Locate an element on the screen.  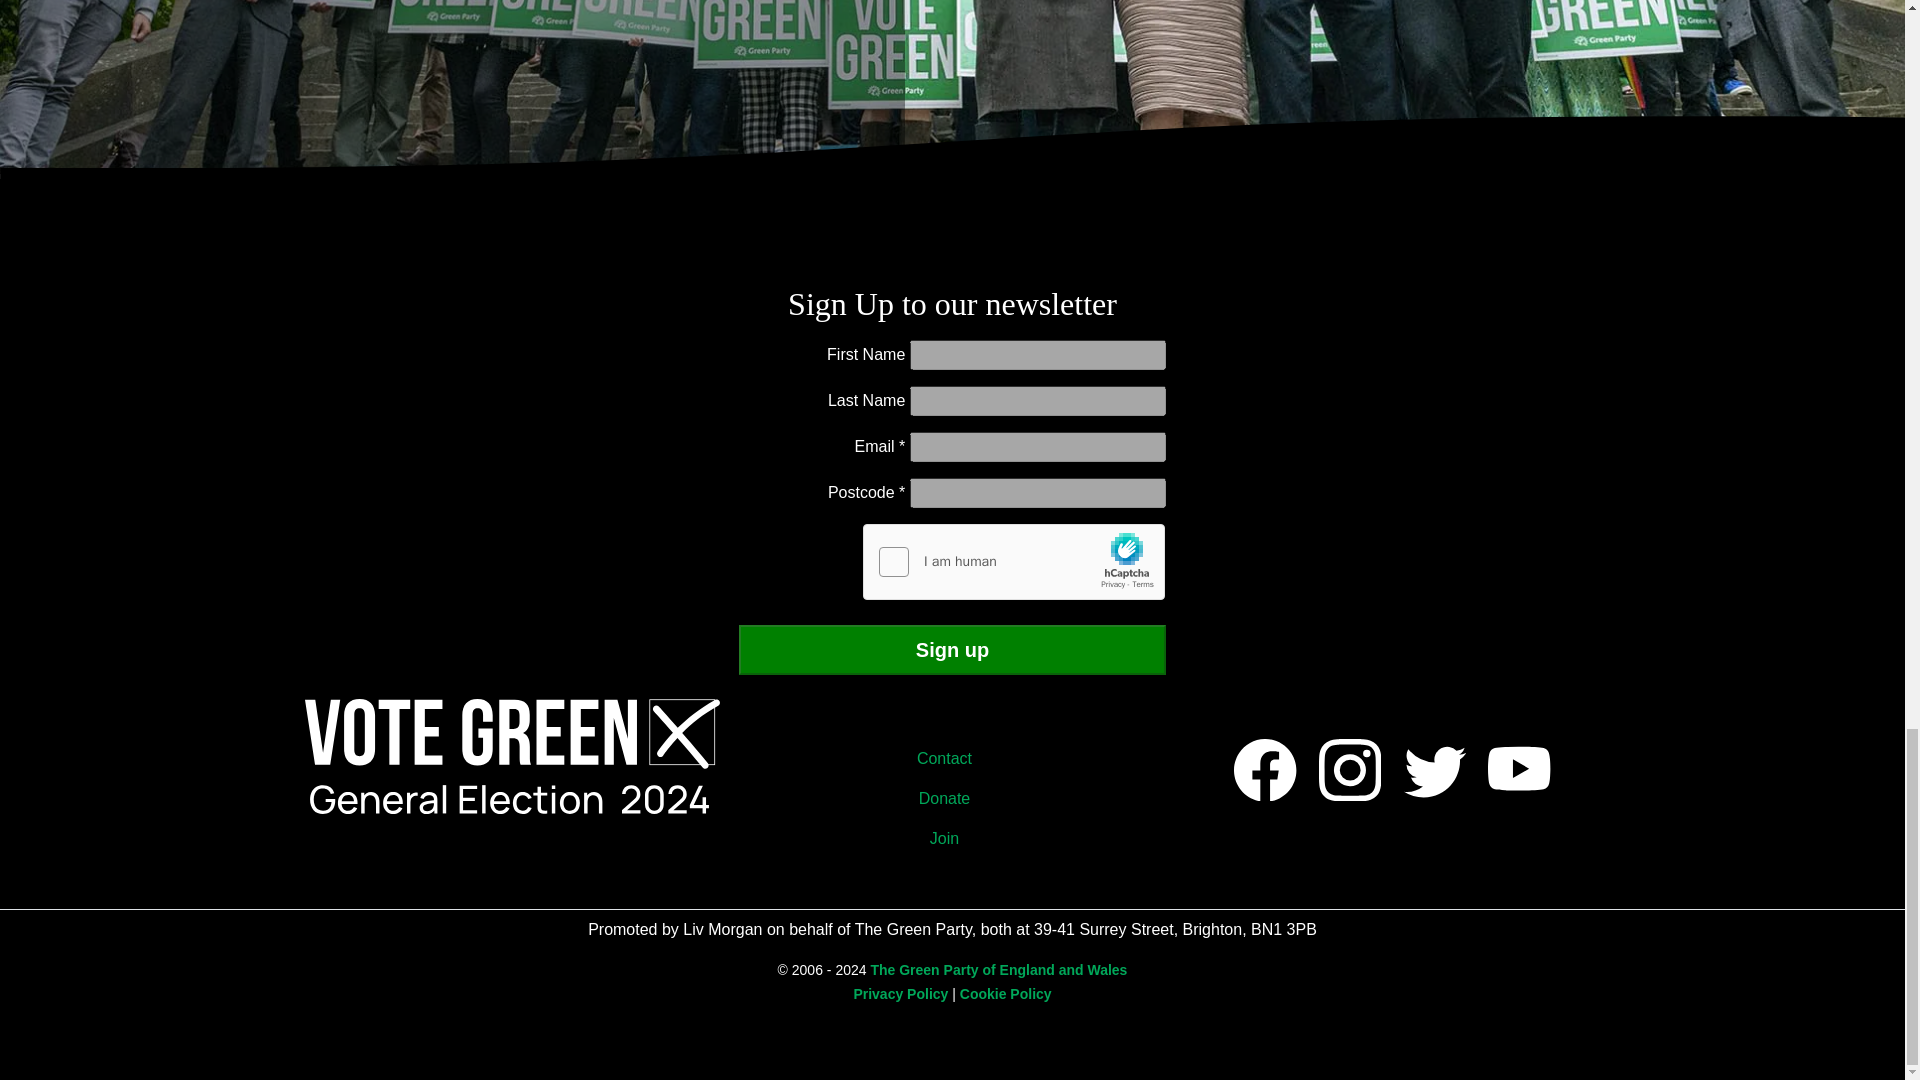
Join is located at coordinates (952, 838).